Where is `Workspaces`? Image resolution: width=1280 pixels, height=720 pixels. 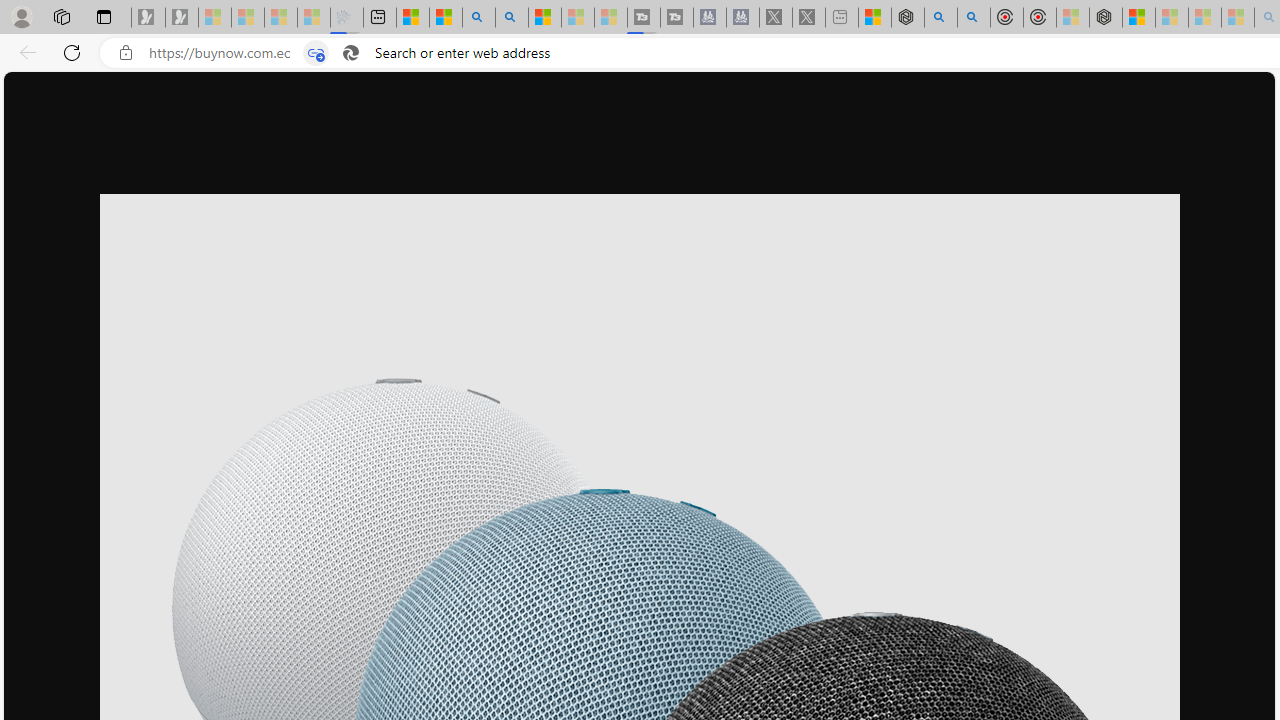 Workspaces is located at coordinates (61, 16).